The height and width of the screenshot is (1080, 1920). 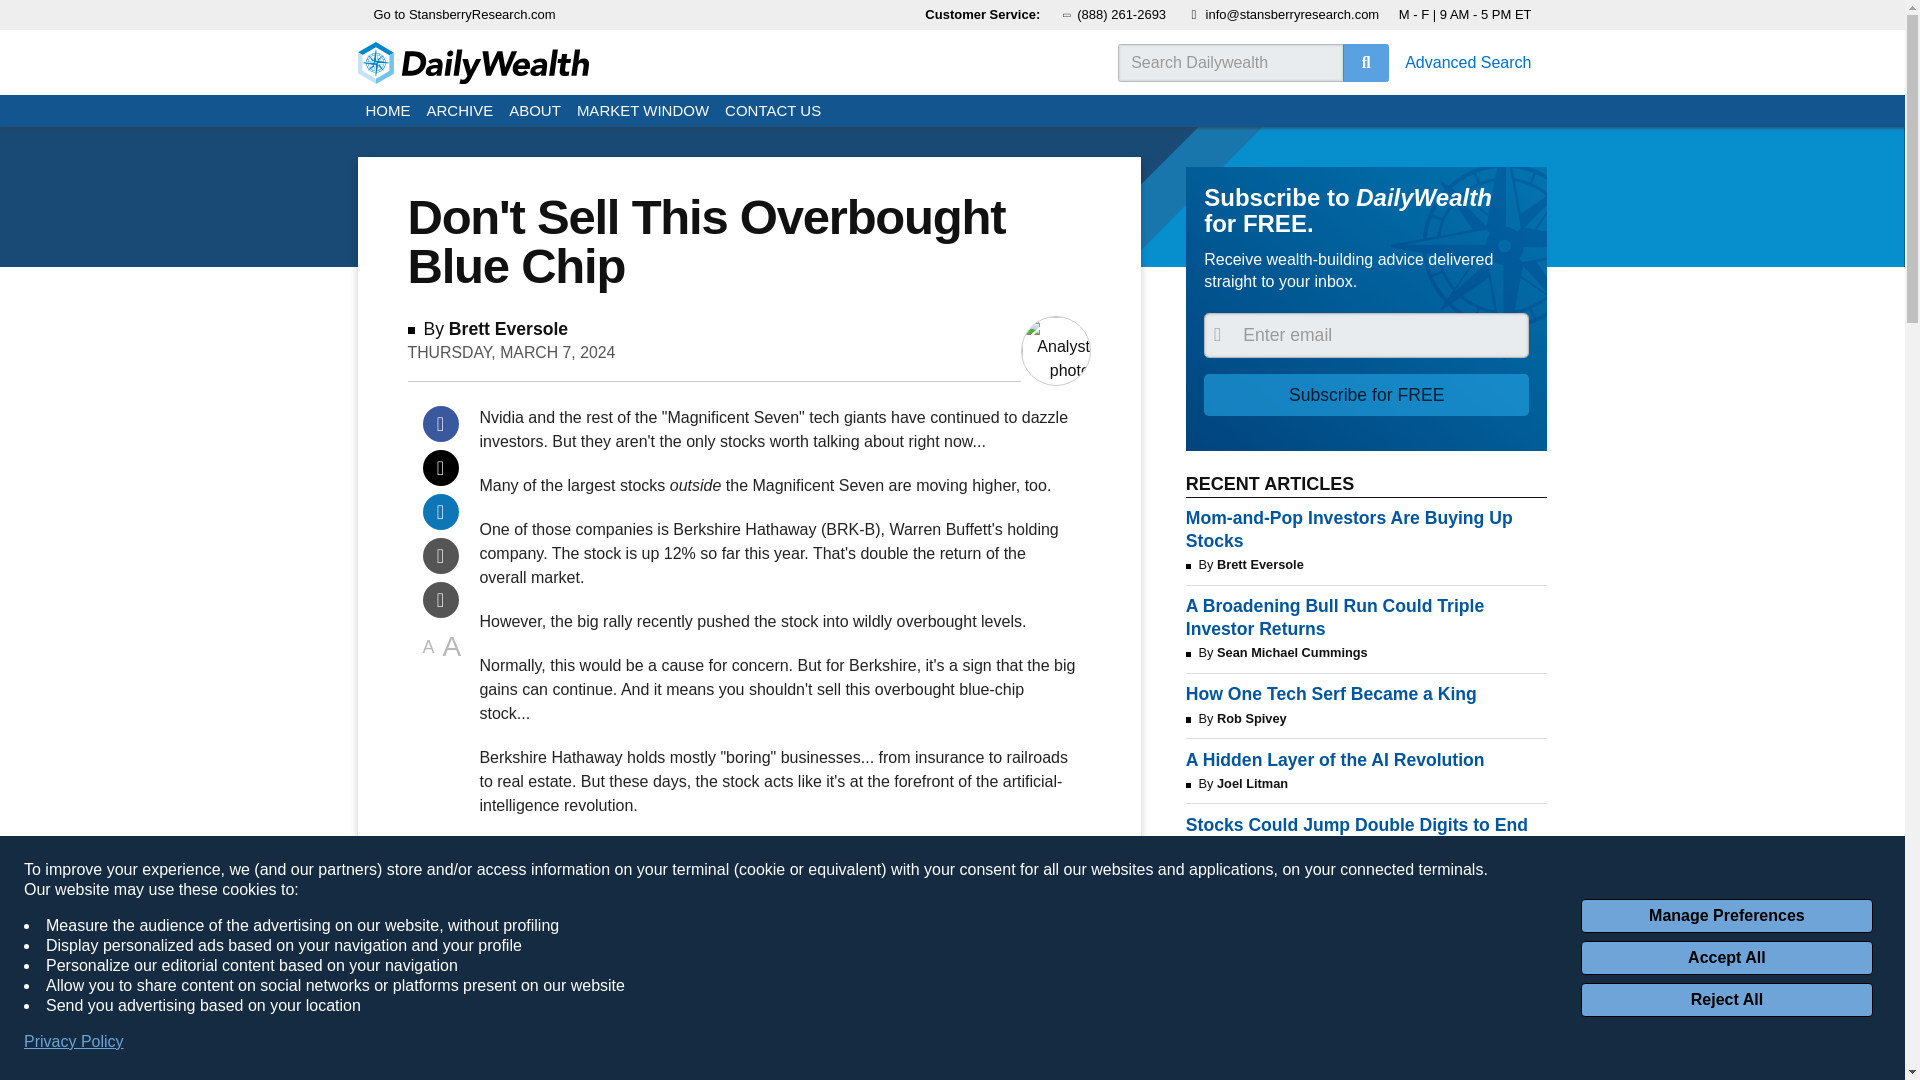 What do you see at coordinates (1468, 62) in the screenshot?
I see `Advanced Search` at bounding box center [1468, 62].